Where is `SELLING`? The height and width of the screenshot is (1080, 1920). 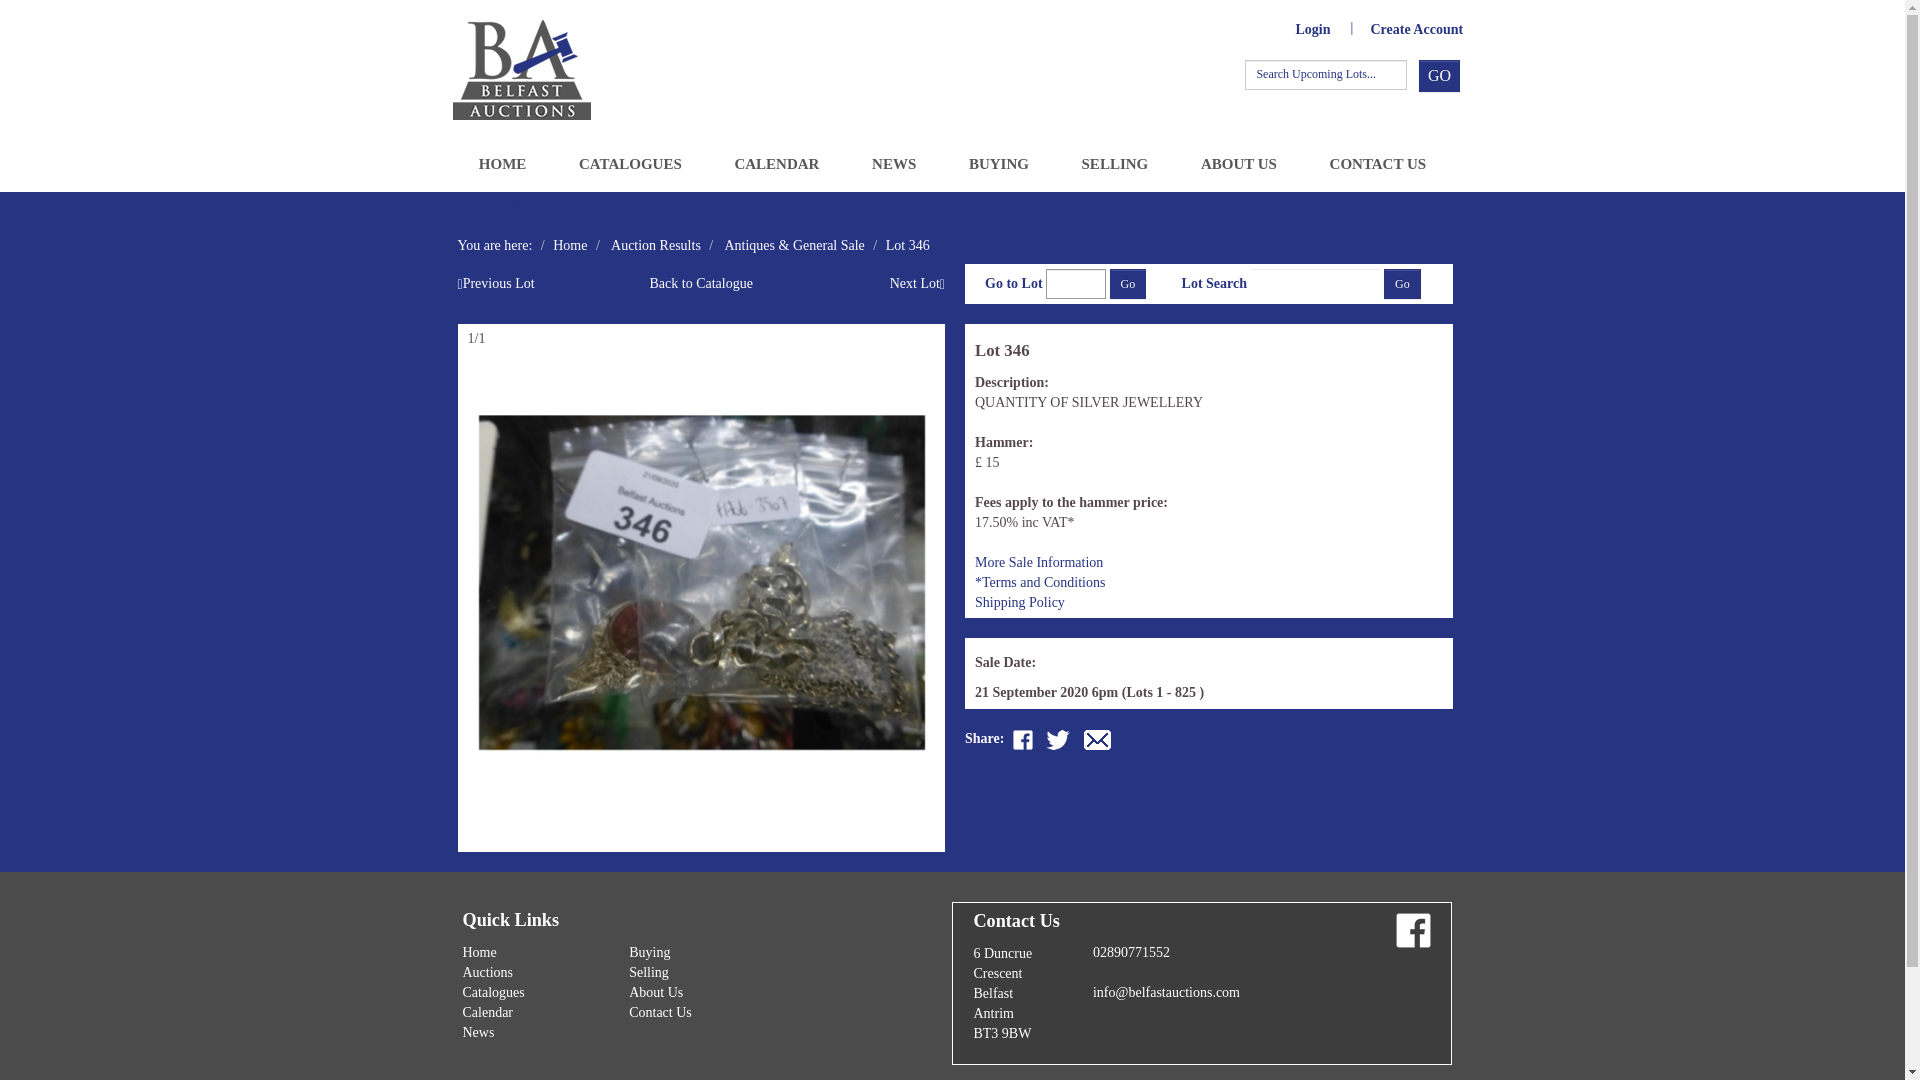
SELLING is located at coordinates (1114, 164).